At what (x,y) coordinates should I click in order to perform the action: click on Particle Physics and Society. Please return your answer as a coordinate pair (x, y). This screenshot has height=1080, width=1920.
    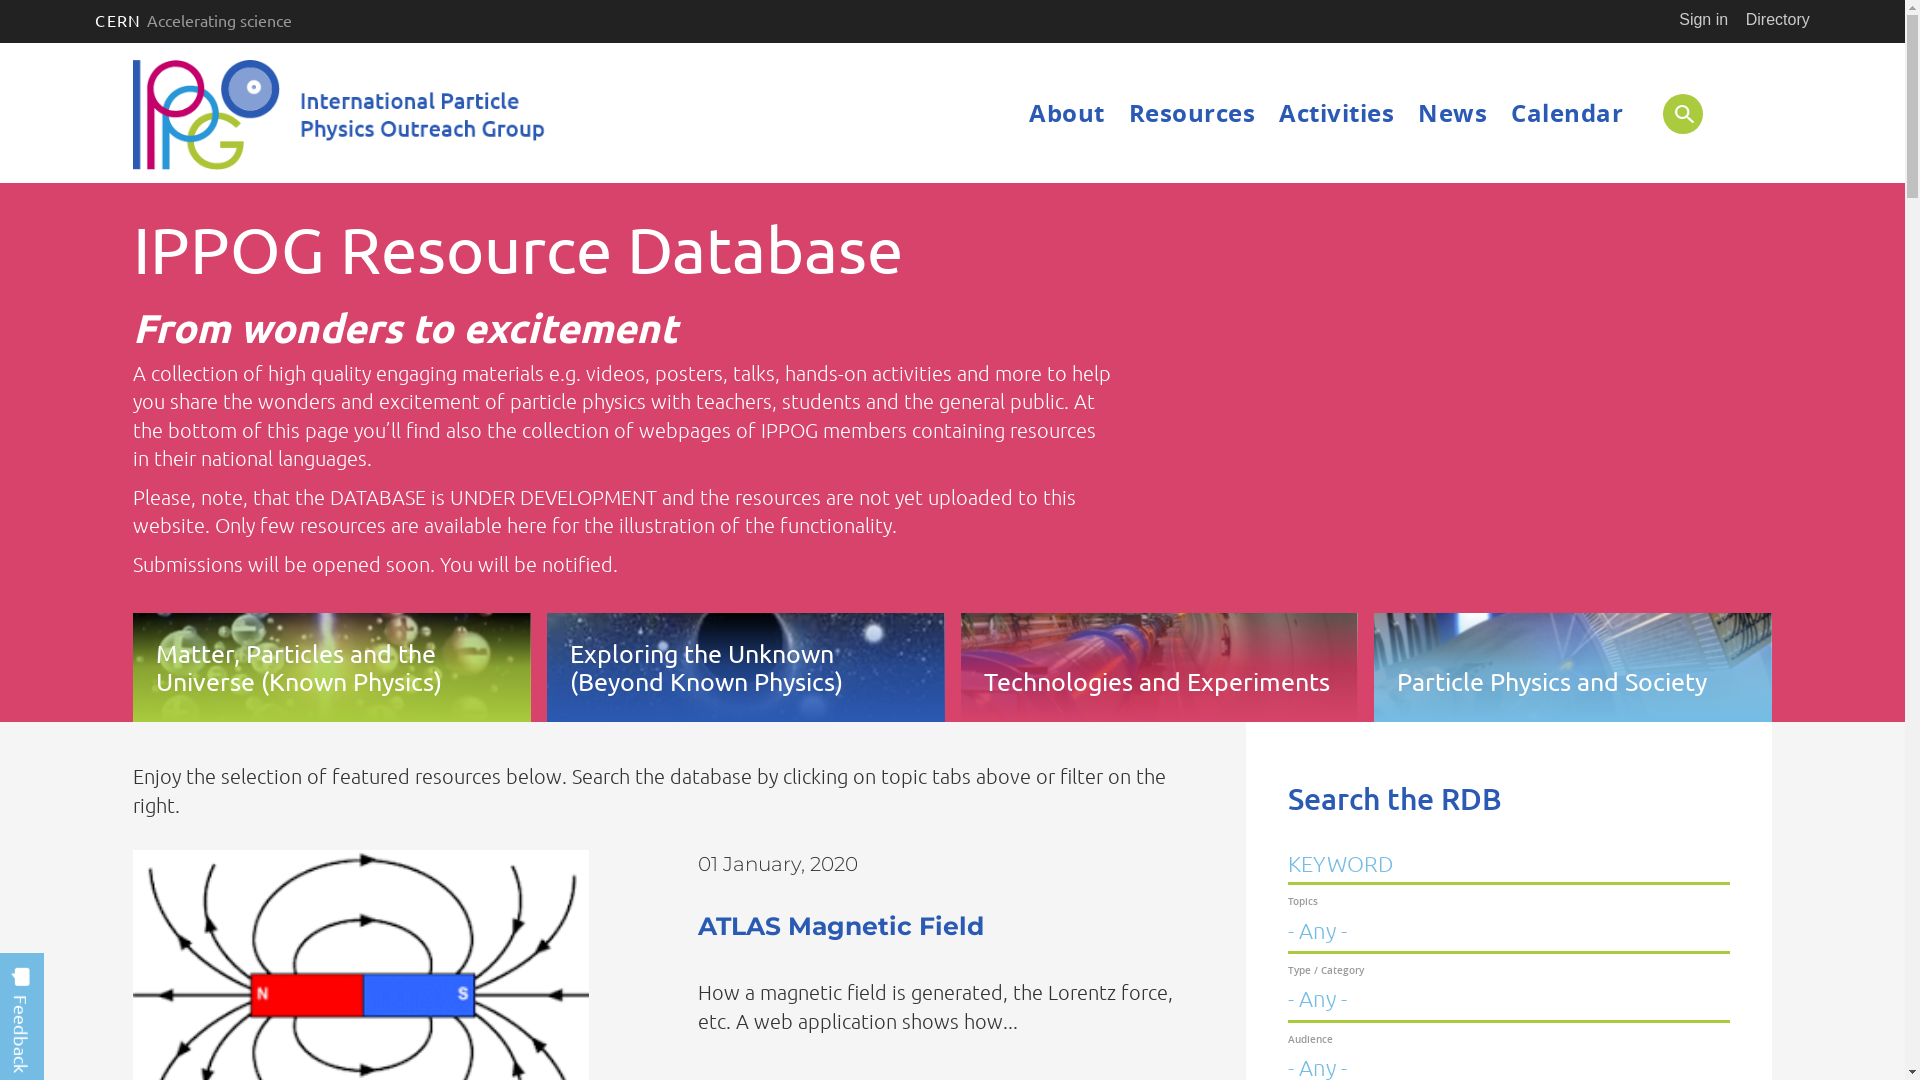
    Looking at the image, I should click on (1573, 667).